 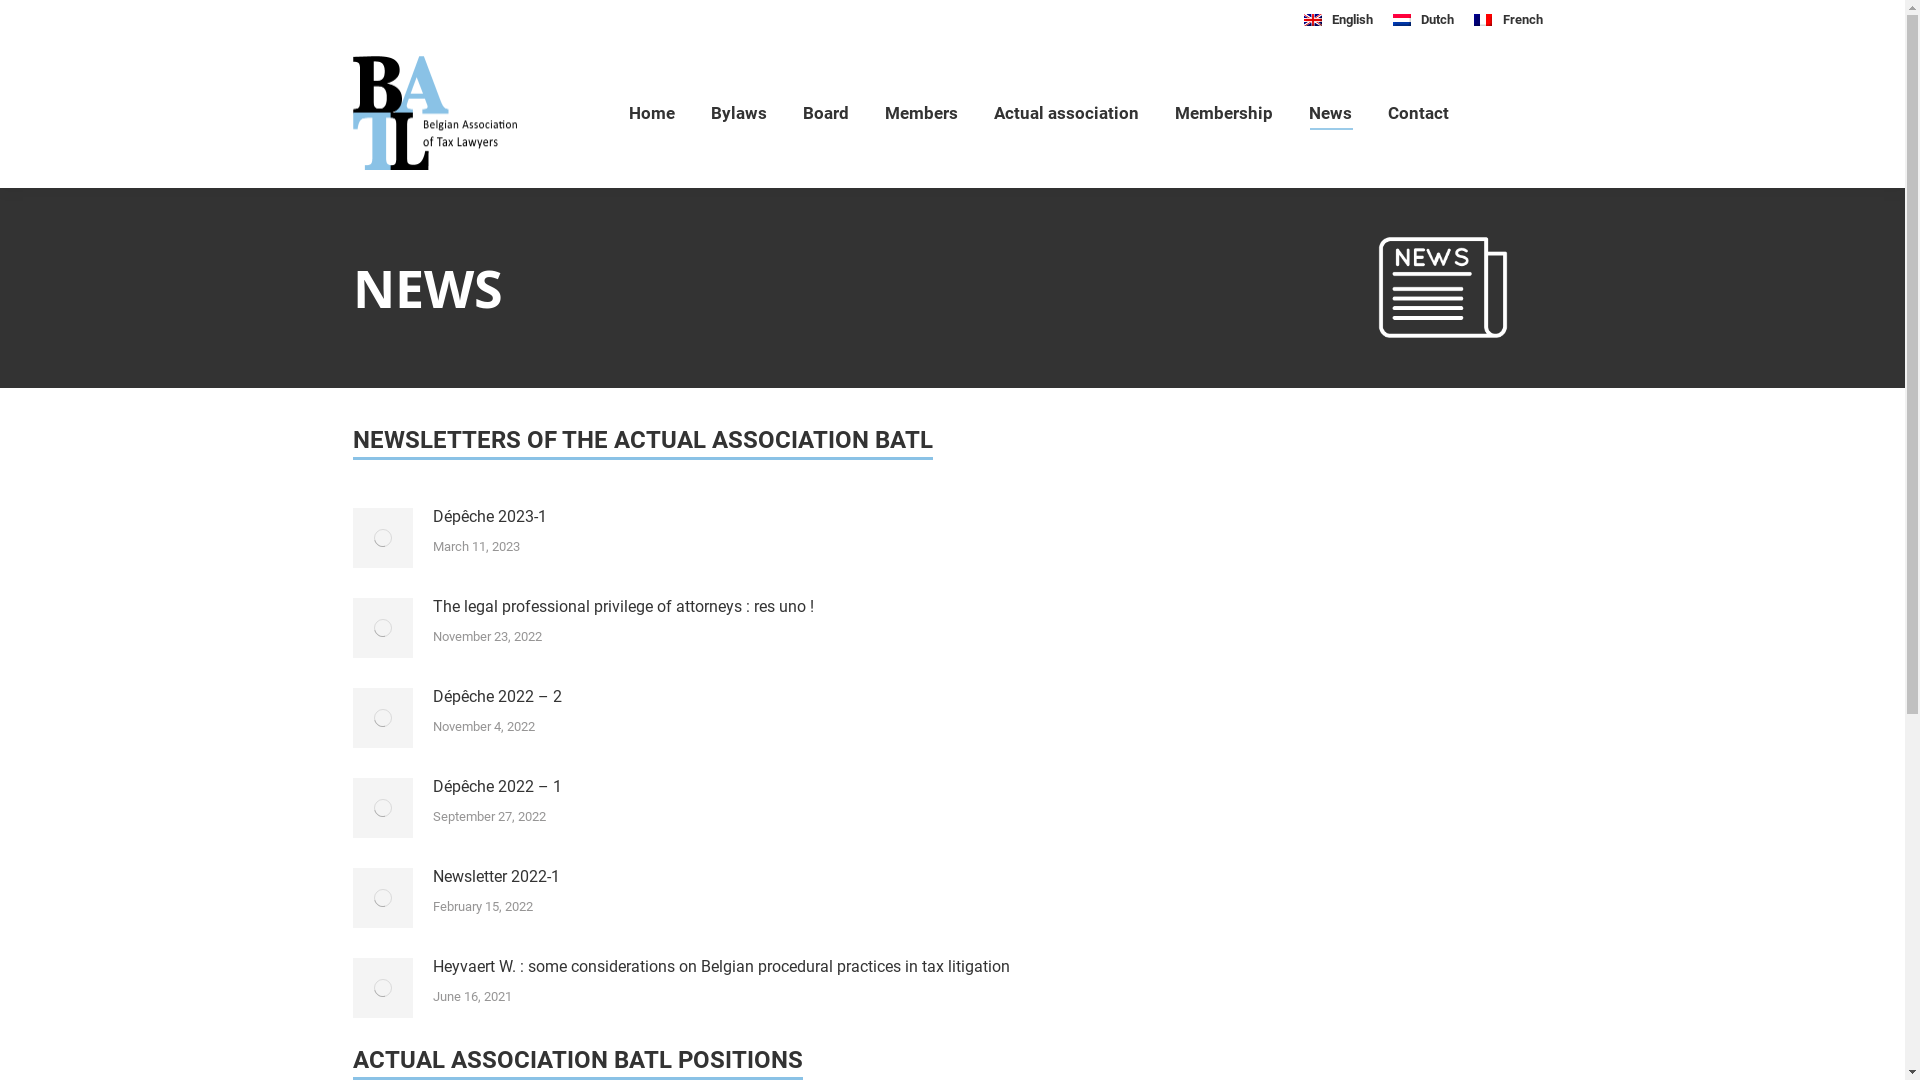 I want to click on news-batl, so click(x=1443, y=288).